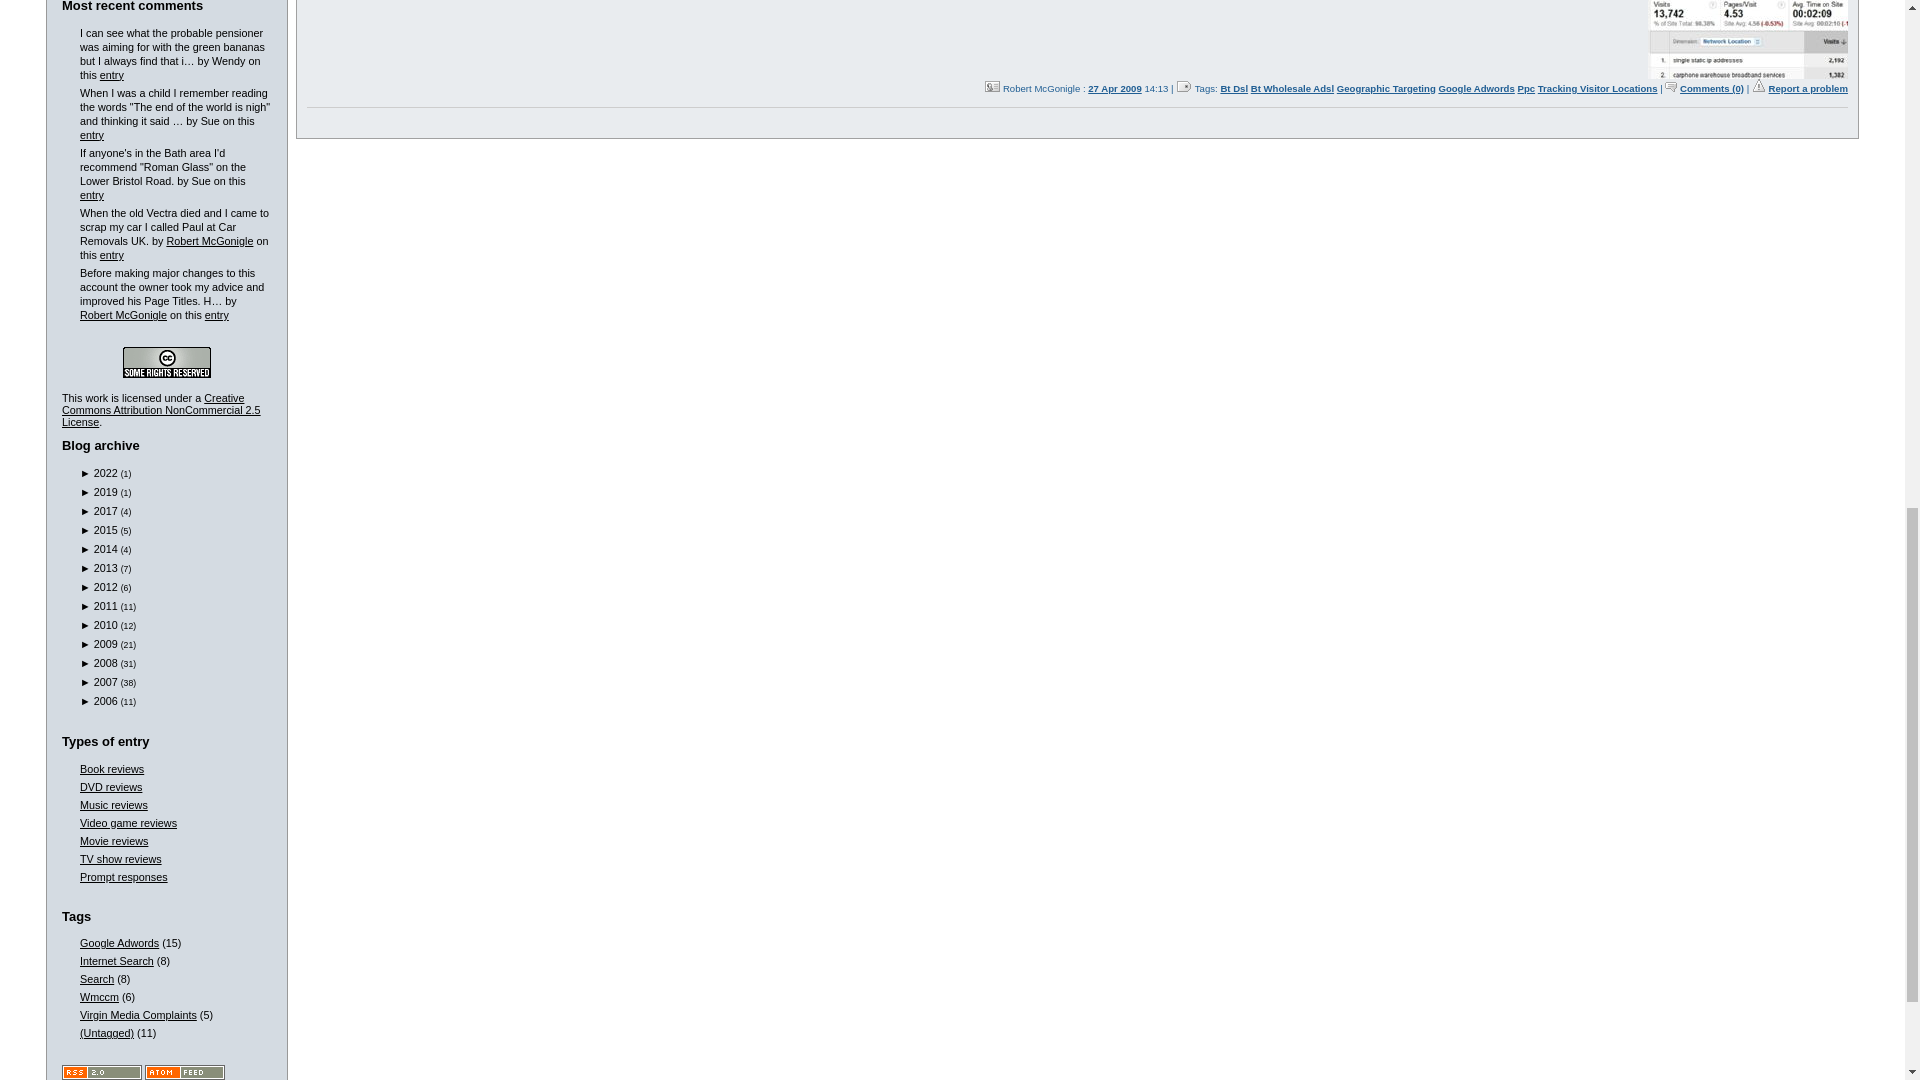 The image size is (1920, 1080). Describe the element at coordinates (1234, 88) in the screenshot. I see `Bt Dsl` at that location.